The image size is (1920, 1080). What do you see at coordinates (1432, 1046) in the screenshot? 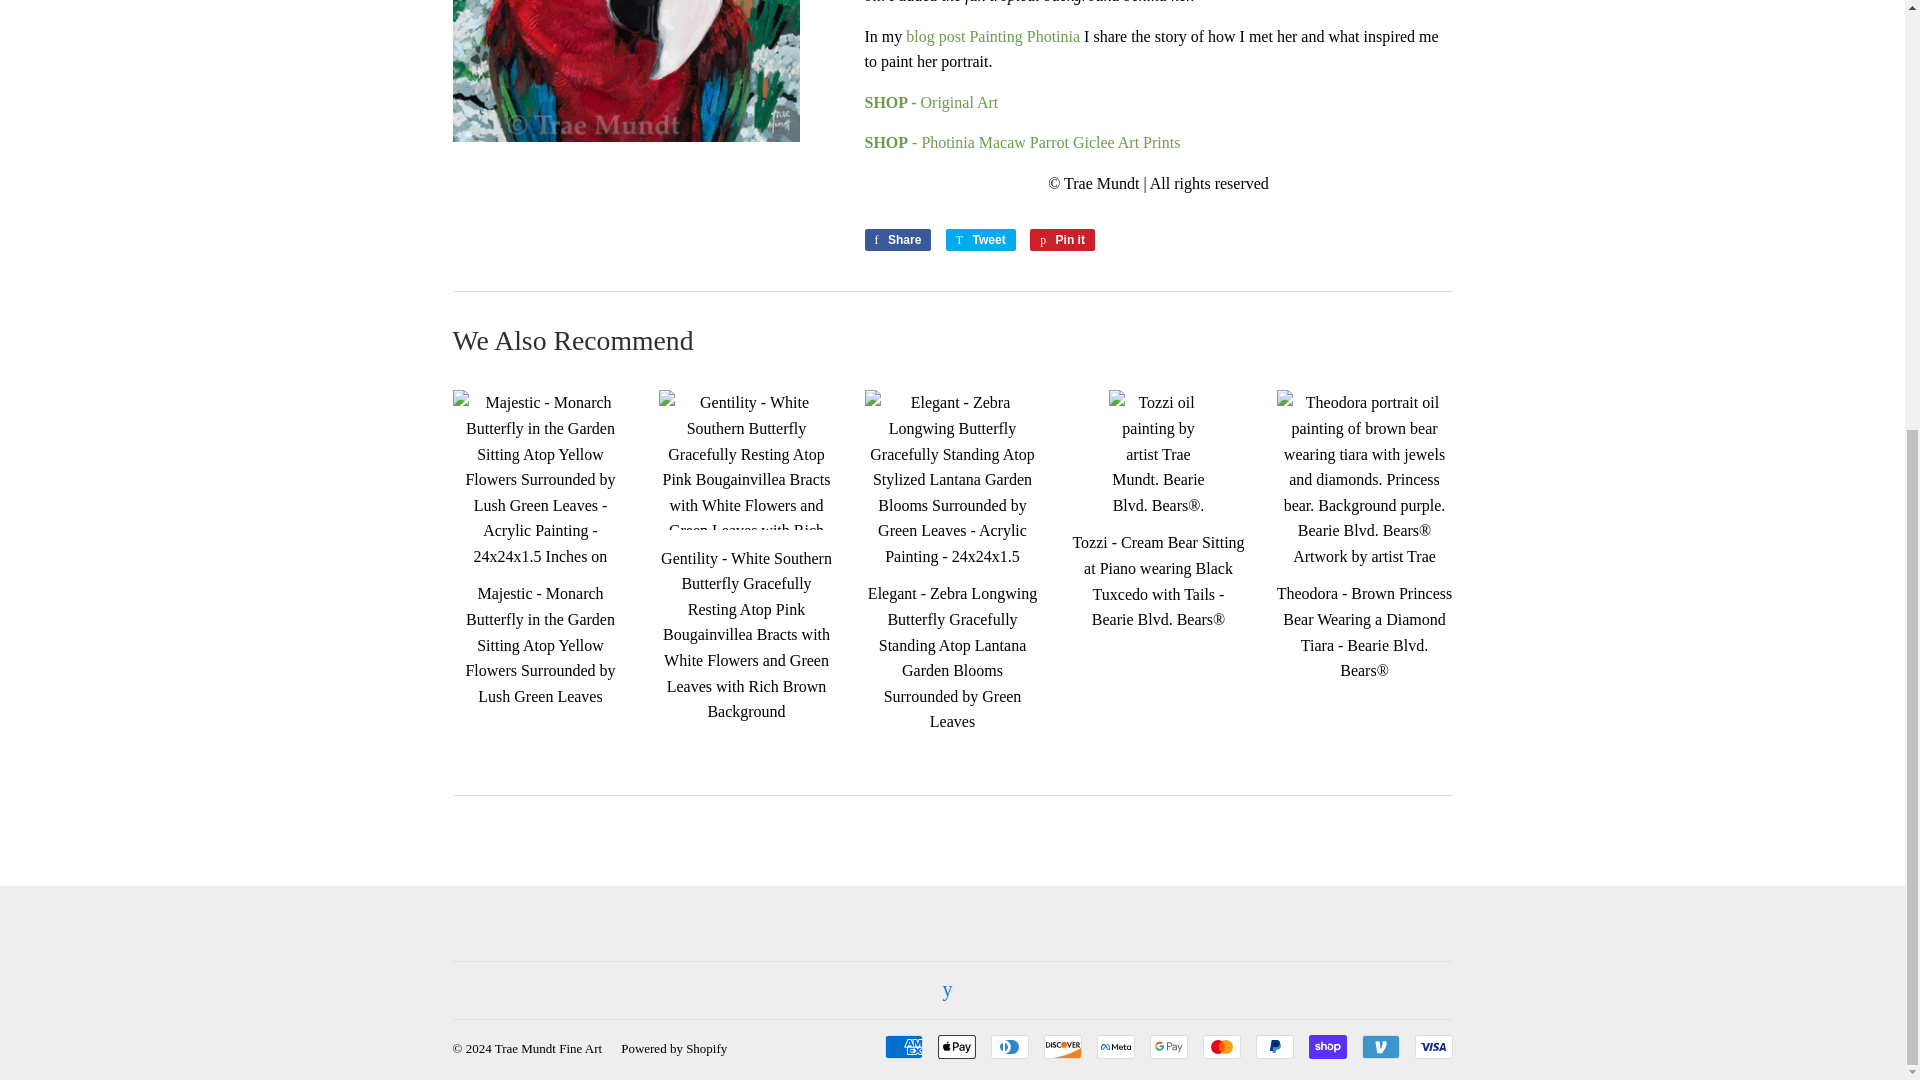
I see `Visa` at bounding box center [1432, 1046].